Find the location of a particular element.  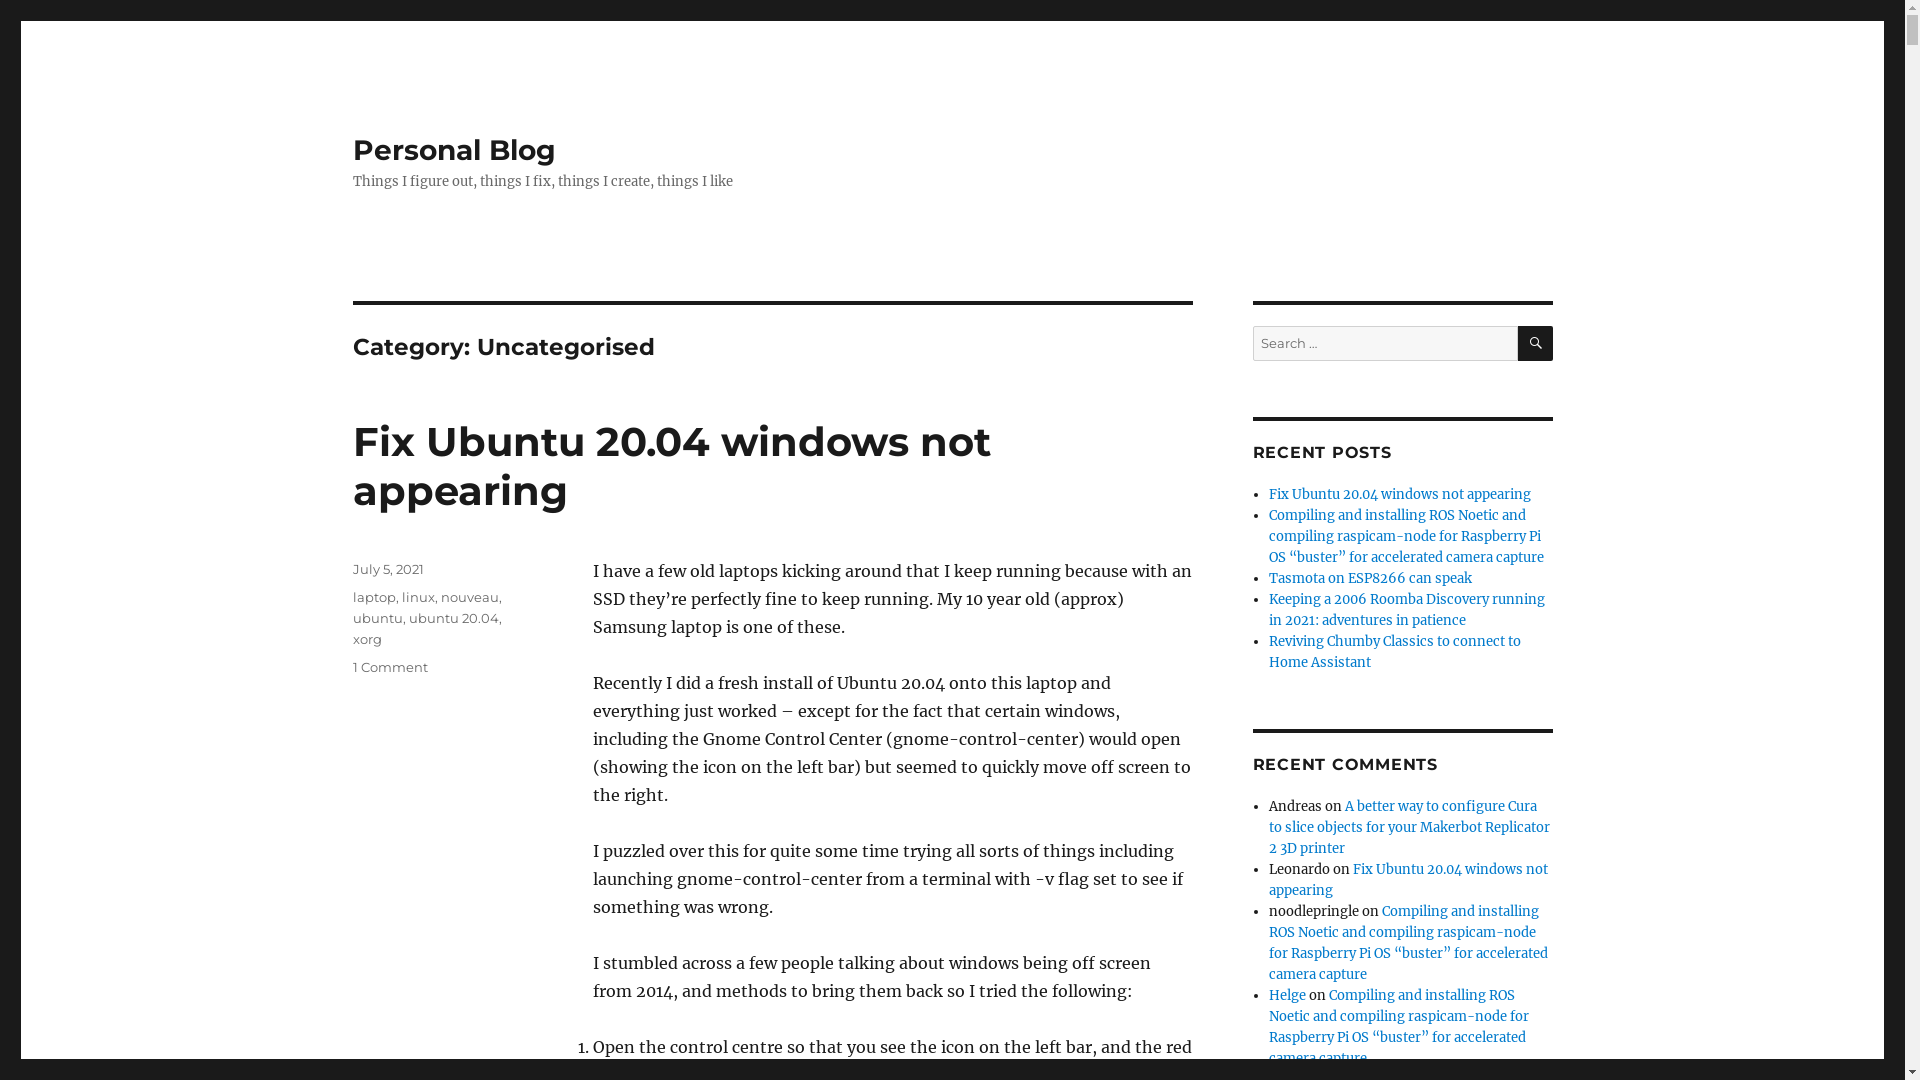

Fix Ubuntu 20.04 windows not appearing is located at coordinates (1408, 880).